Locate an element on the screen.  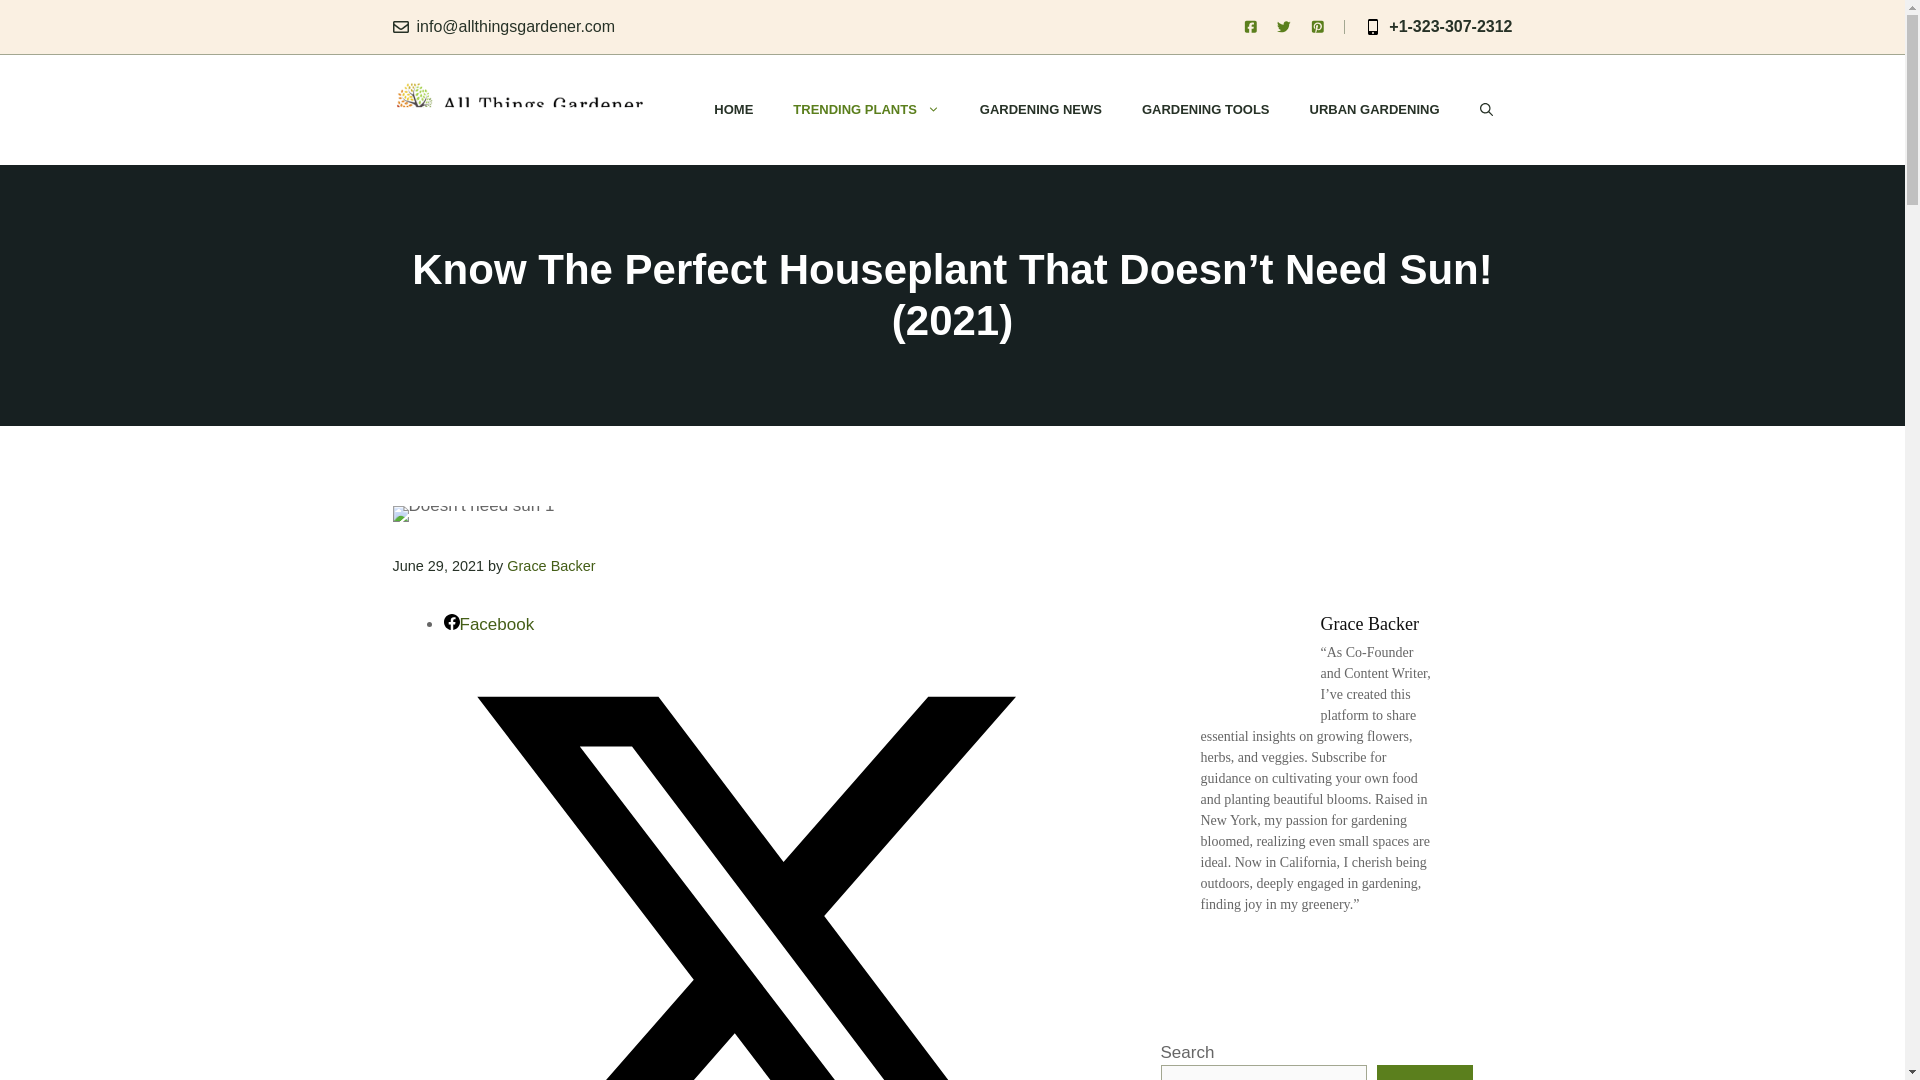
GARDENING NEWS is located at coordinates (1040, 110).